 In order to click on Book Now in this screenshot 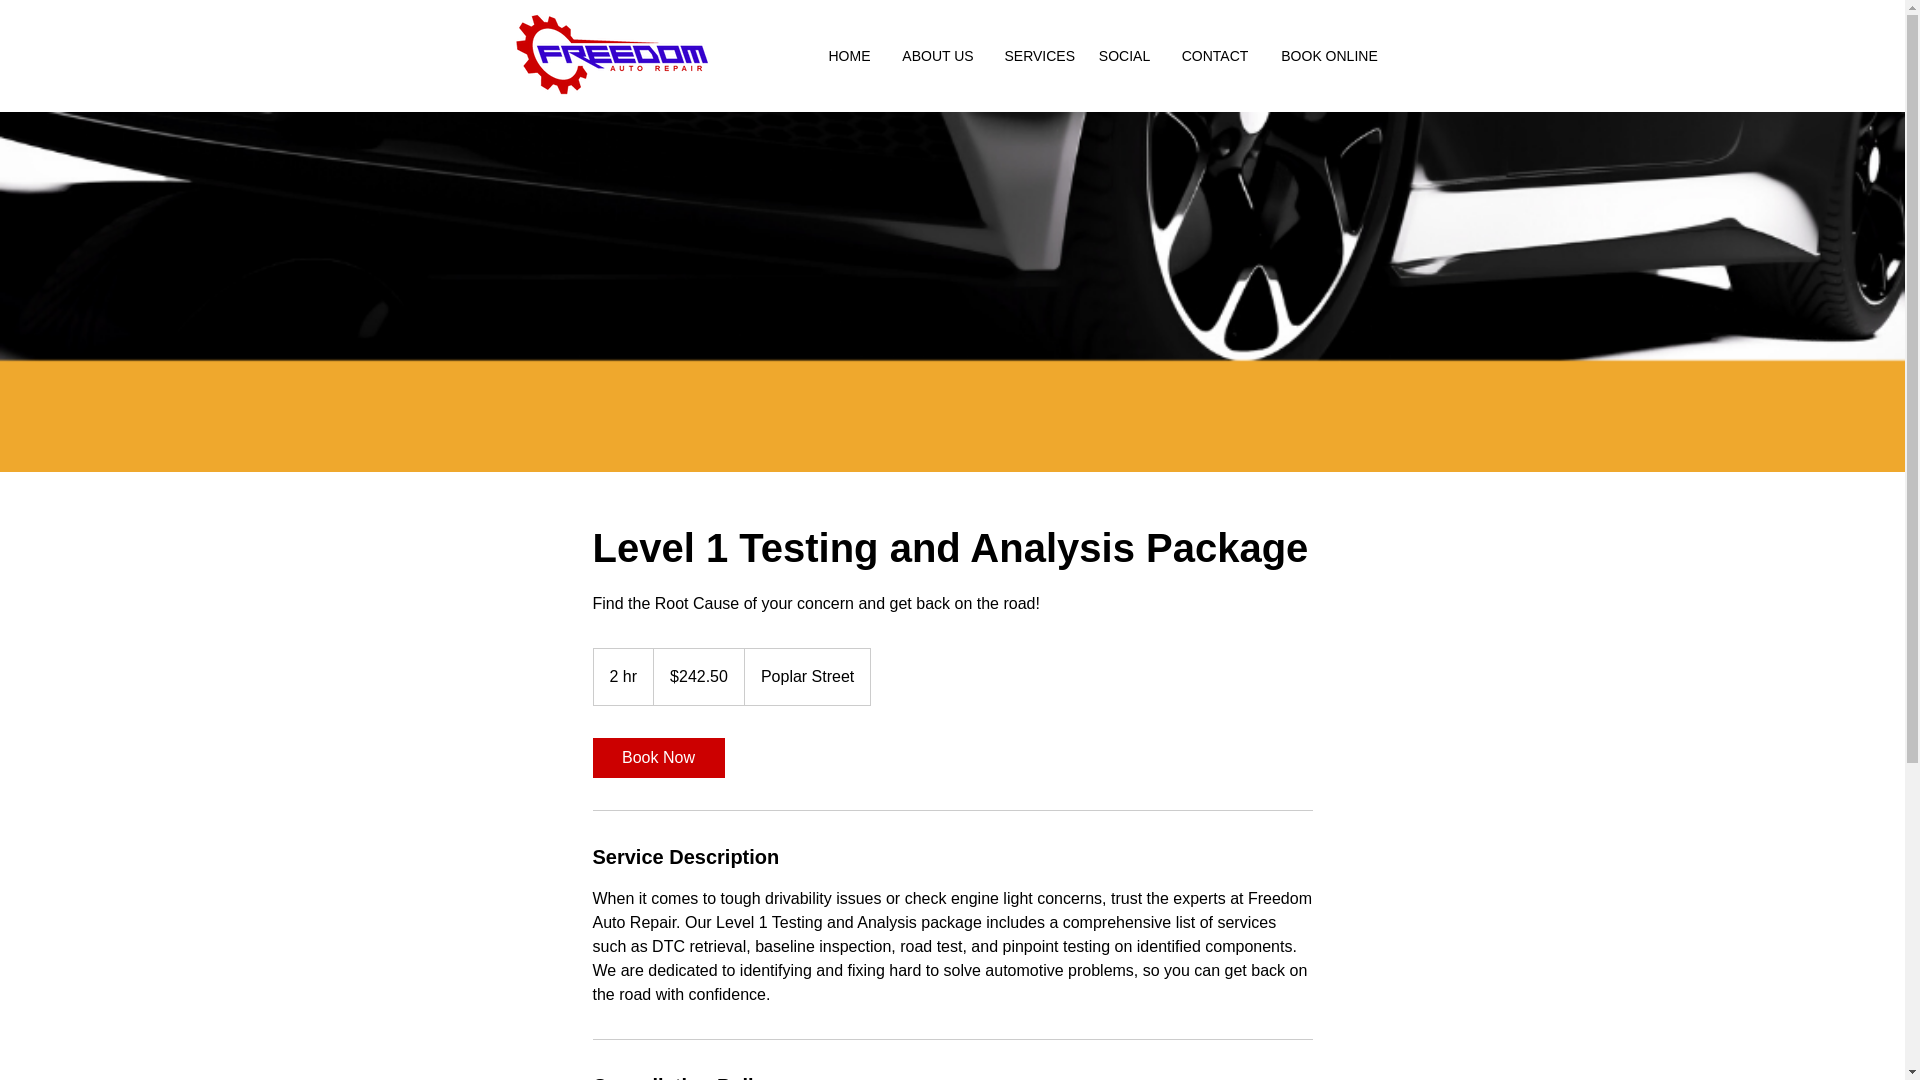, I will do `click(657, 757)`.